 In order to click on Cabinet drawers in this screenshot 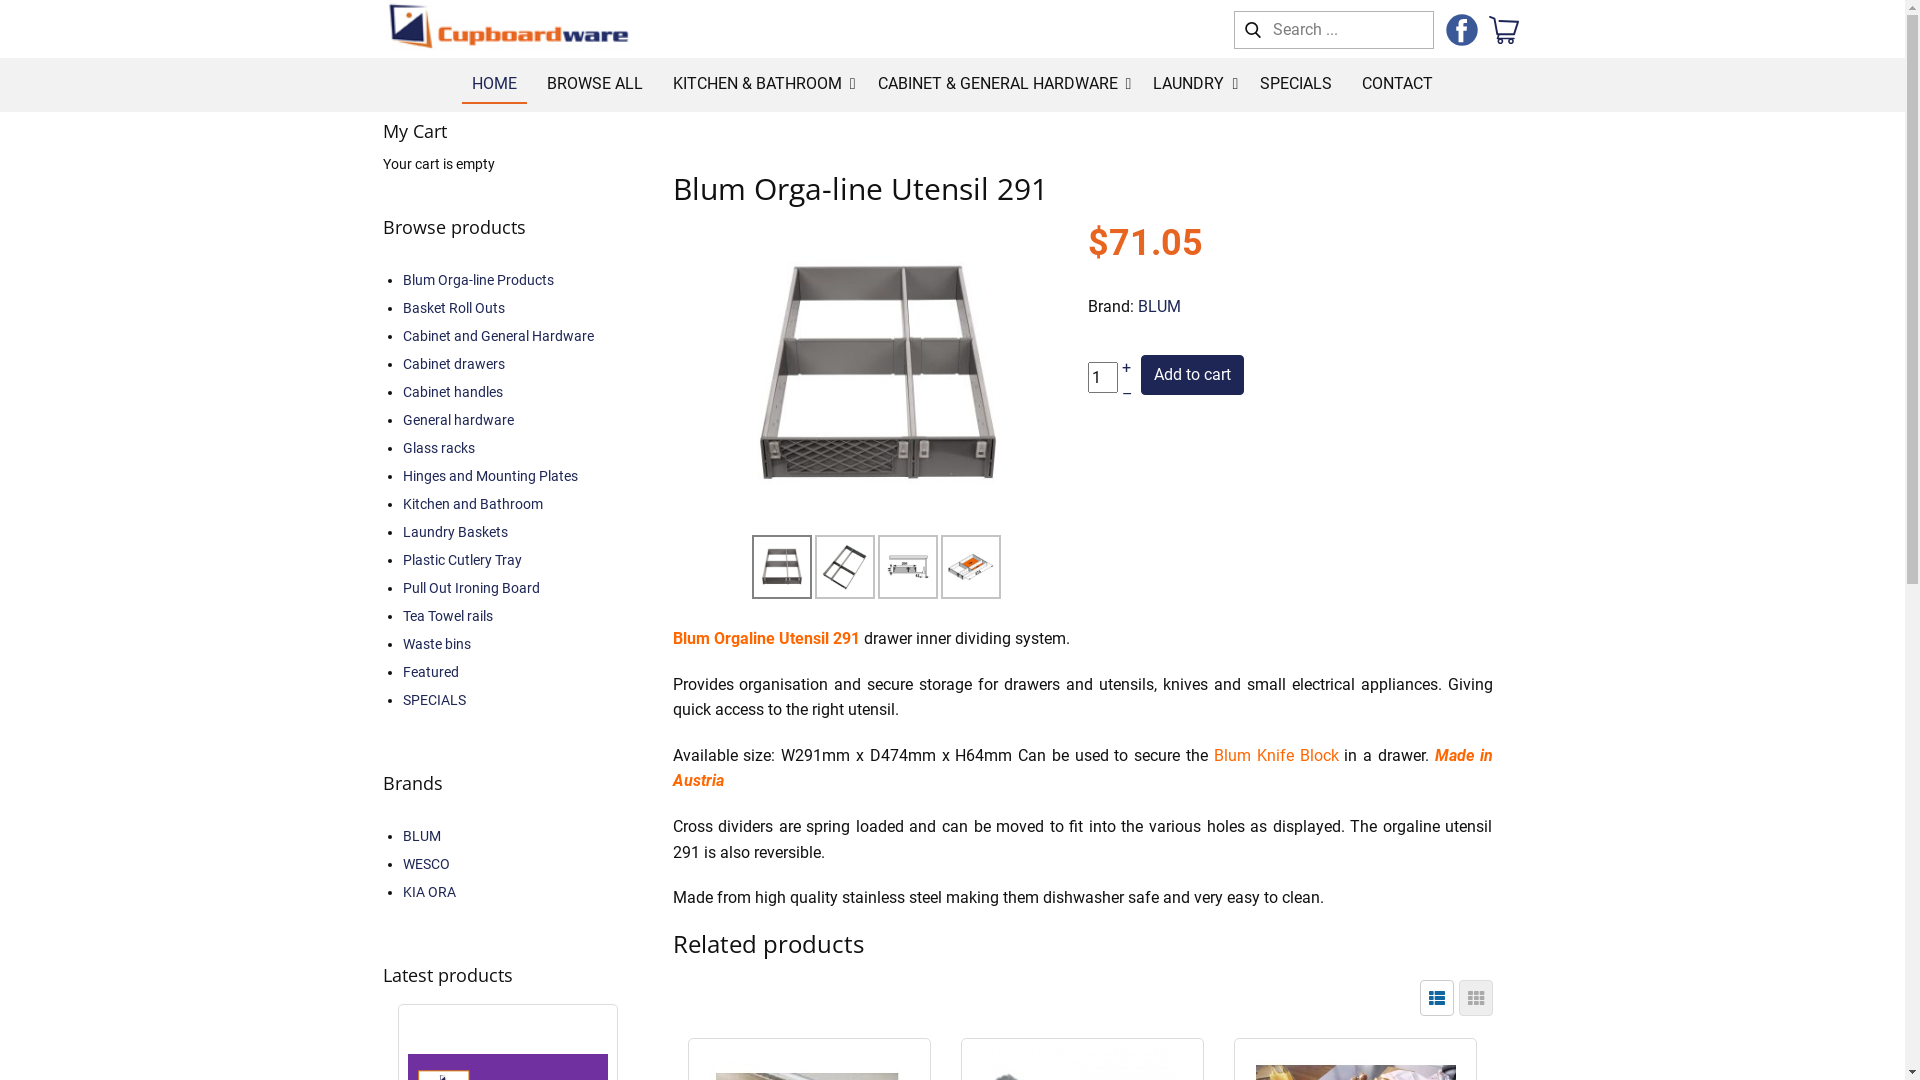, I will do `click(453, 364)`.